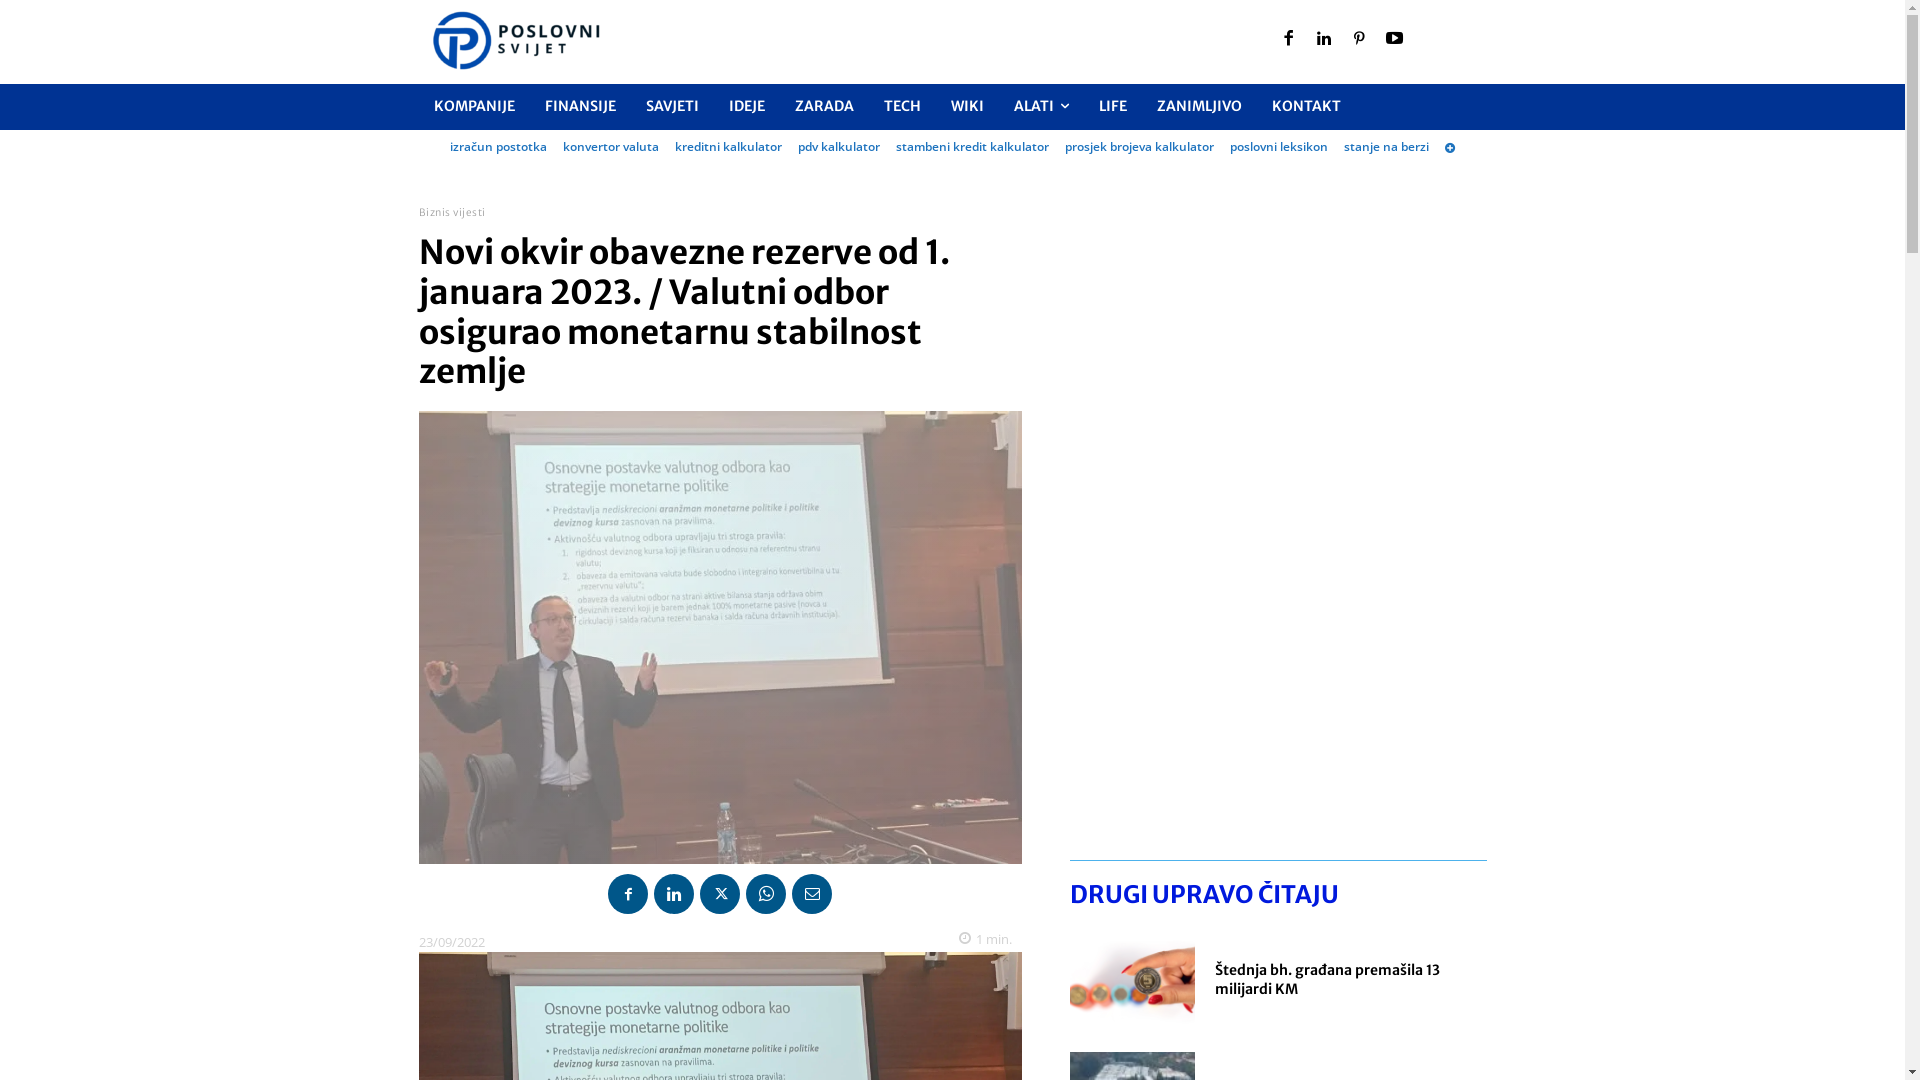 The image size is (1920, 1080). I want to click on Linkedin, so click(674, 894).